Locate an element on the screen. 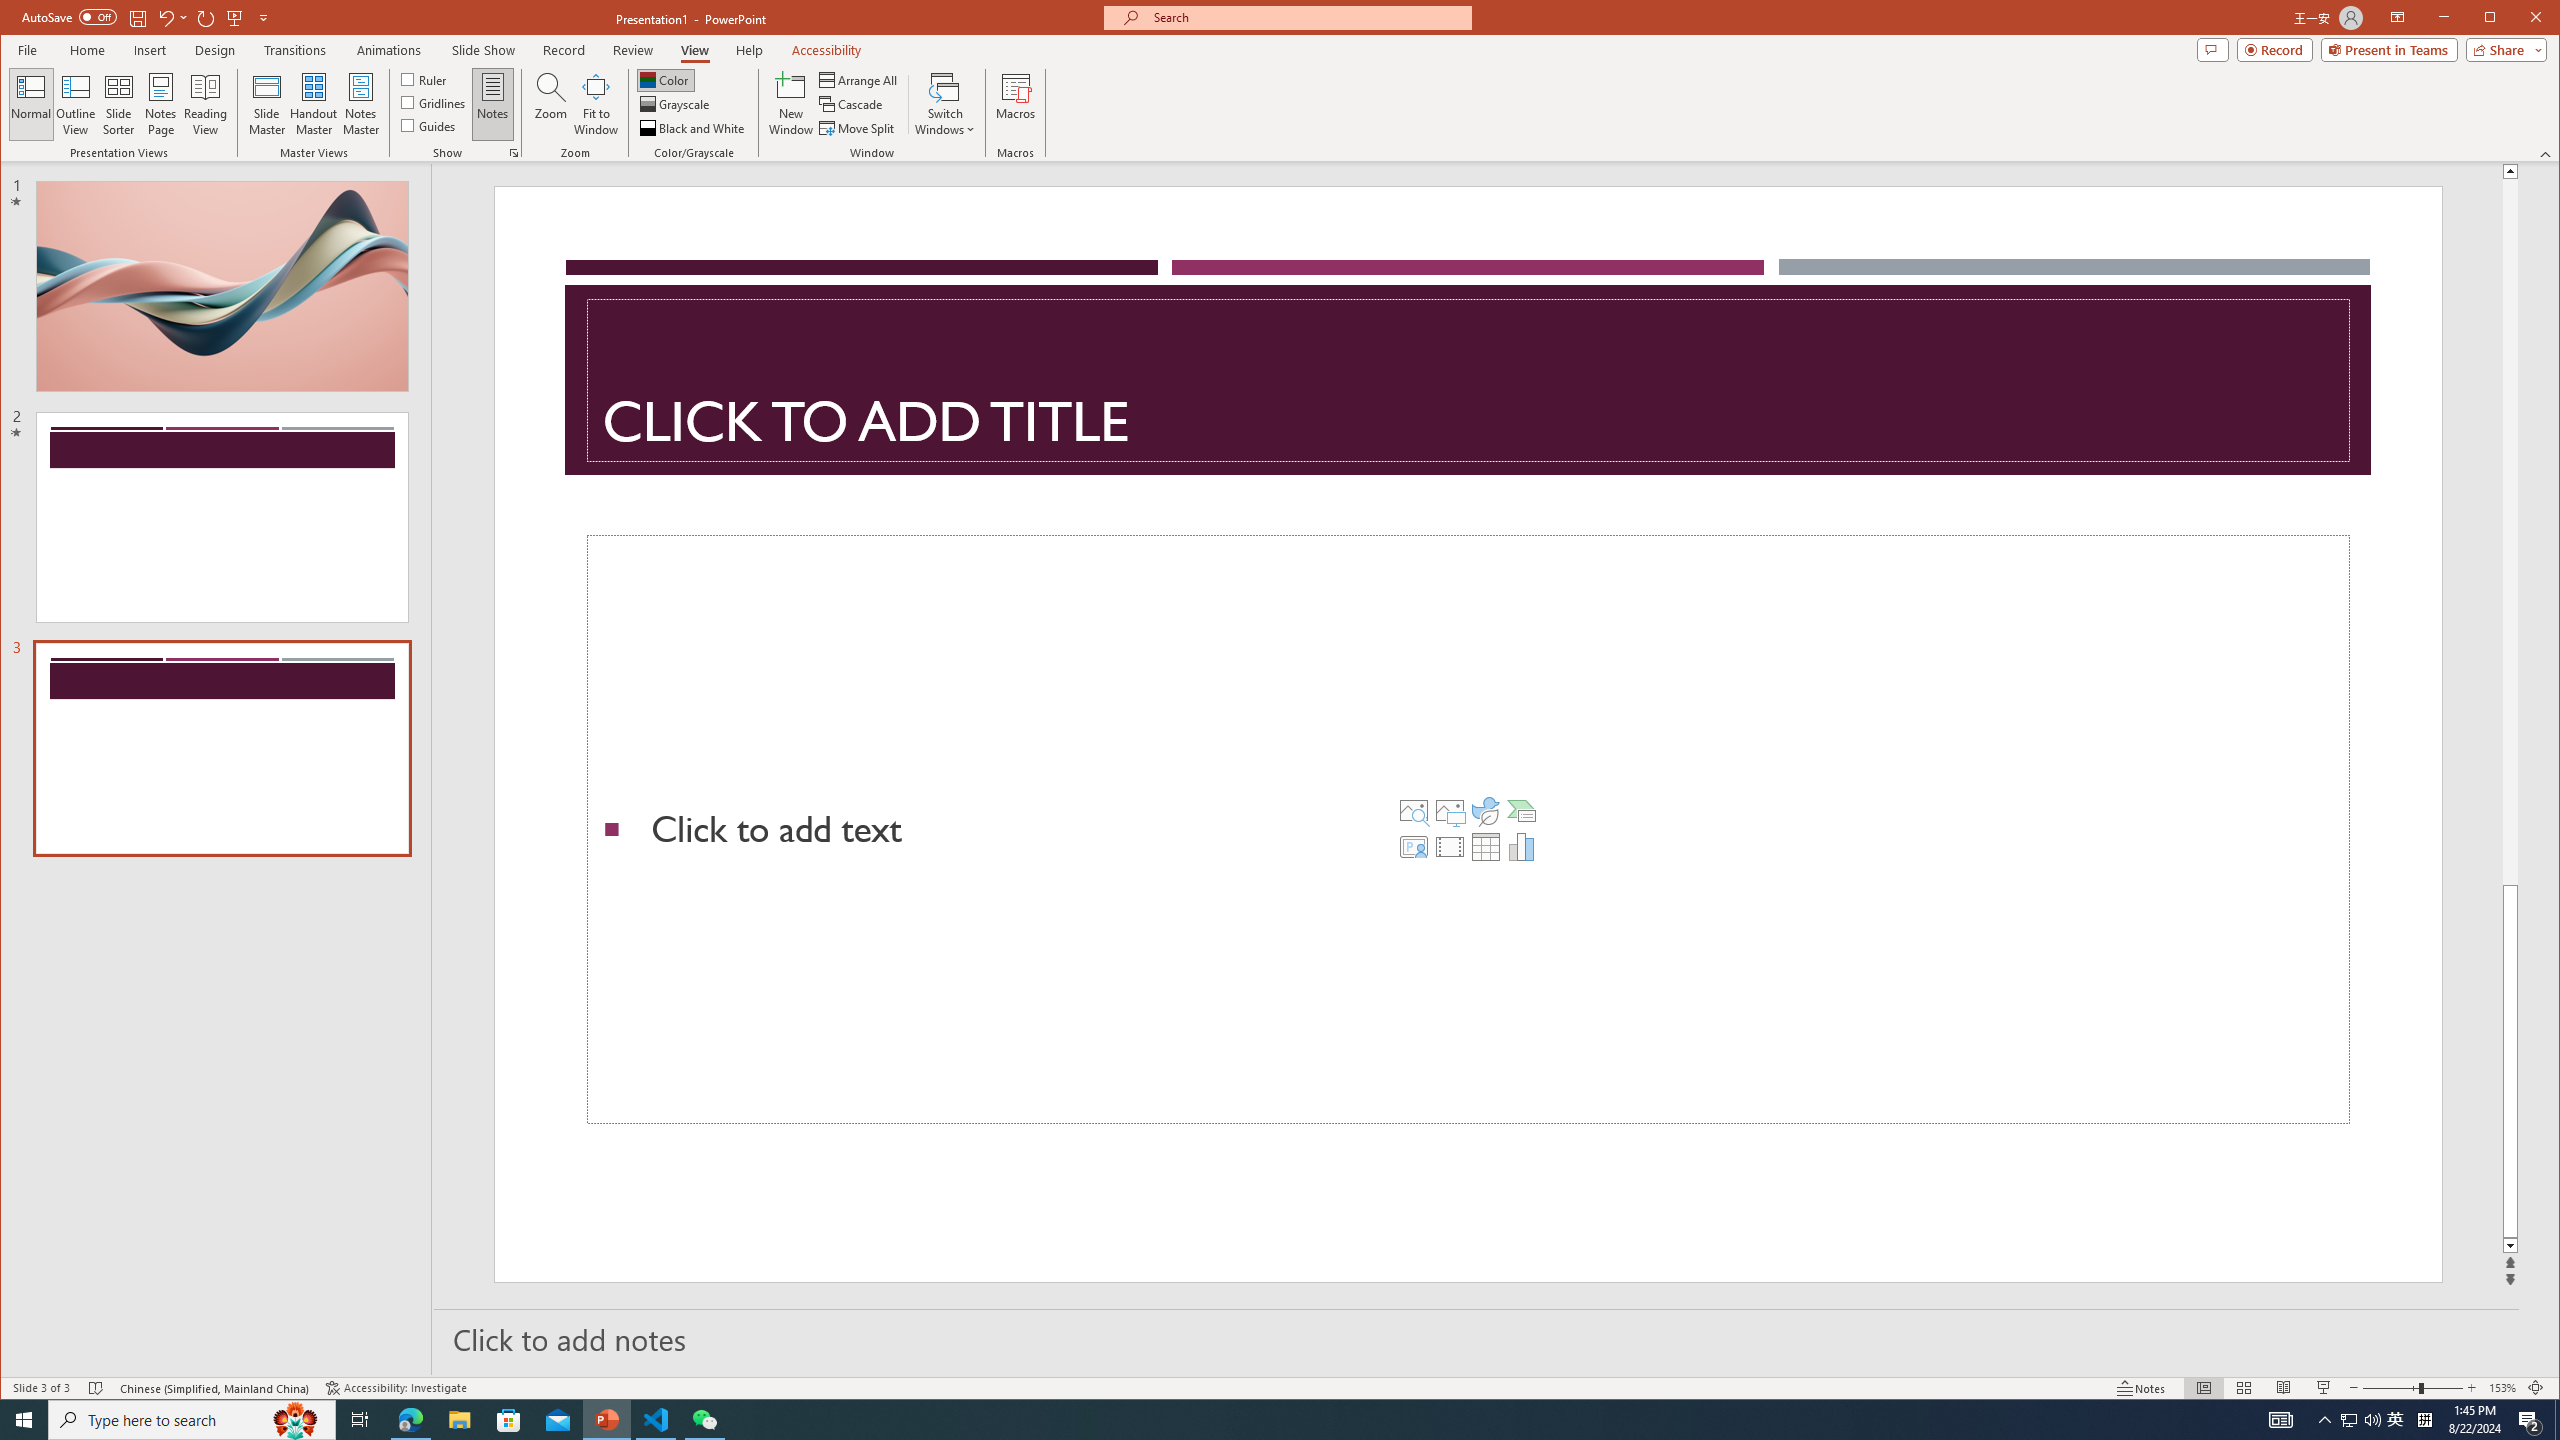  Cascade is located at coordinates (852, 104).